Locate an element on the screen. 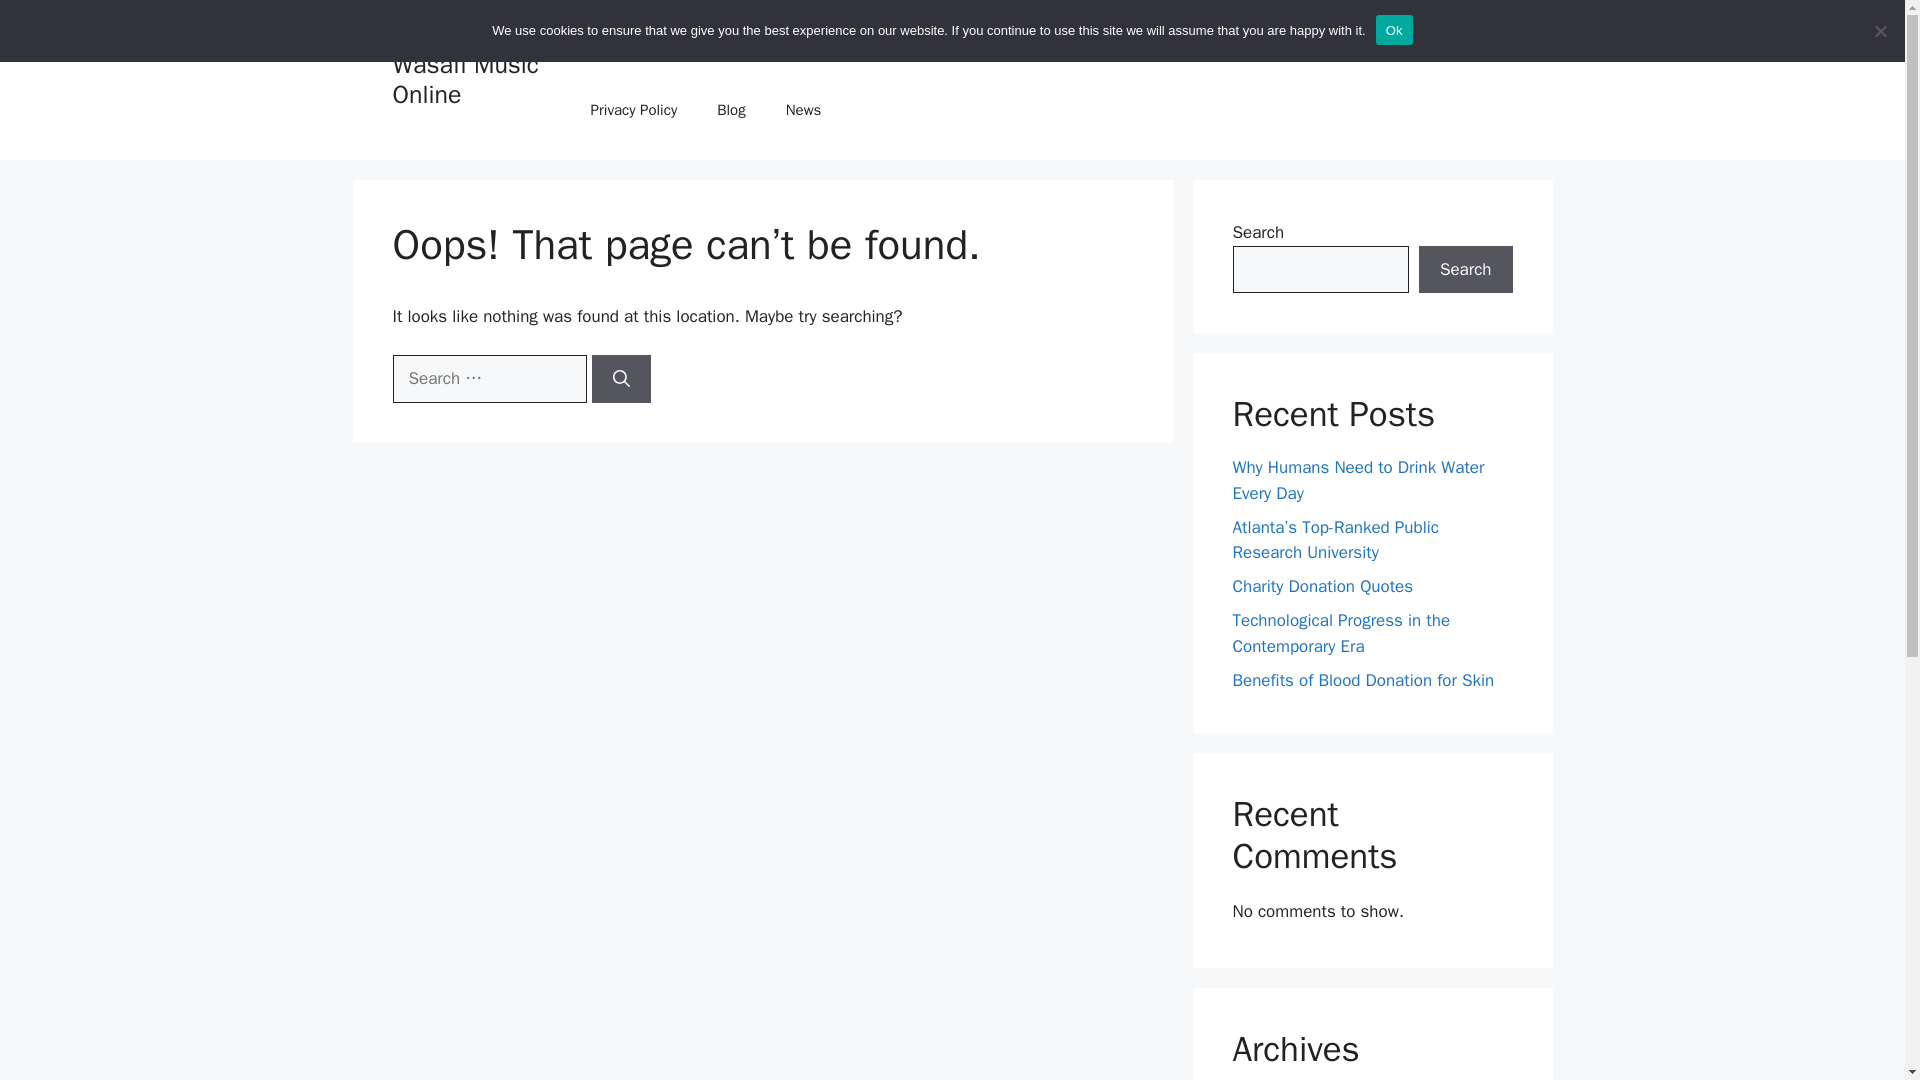 The width and height of the screenshot is (1920, 1080). No is located at coordinates (1880, 30).